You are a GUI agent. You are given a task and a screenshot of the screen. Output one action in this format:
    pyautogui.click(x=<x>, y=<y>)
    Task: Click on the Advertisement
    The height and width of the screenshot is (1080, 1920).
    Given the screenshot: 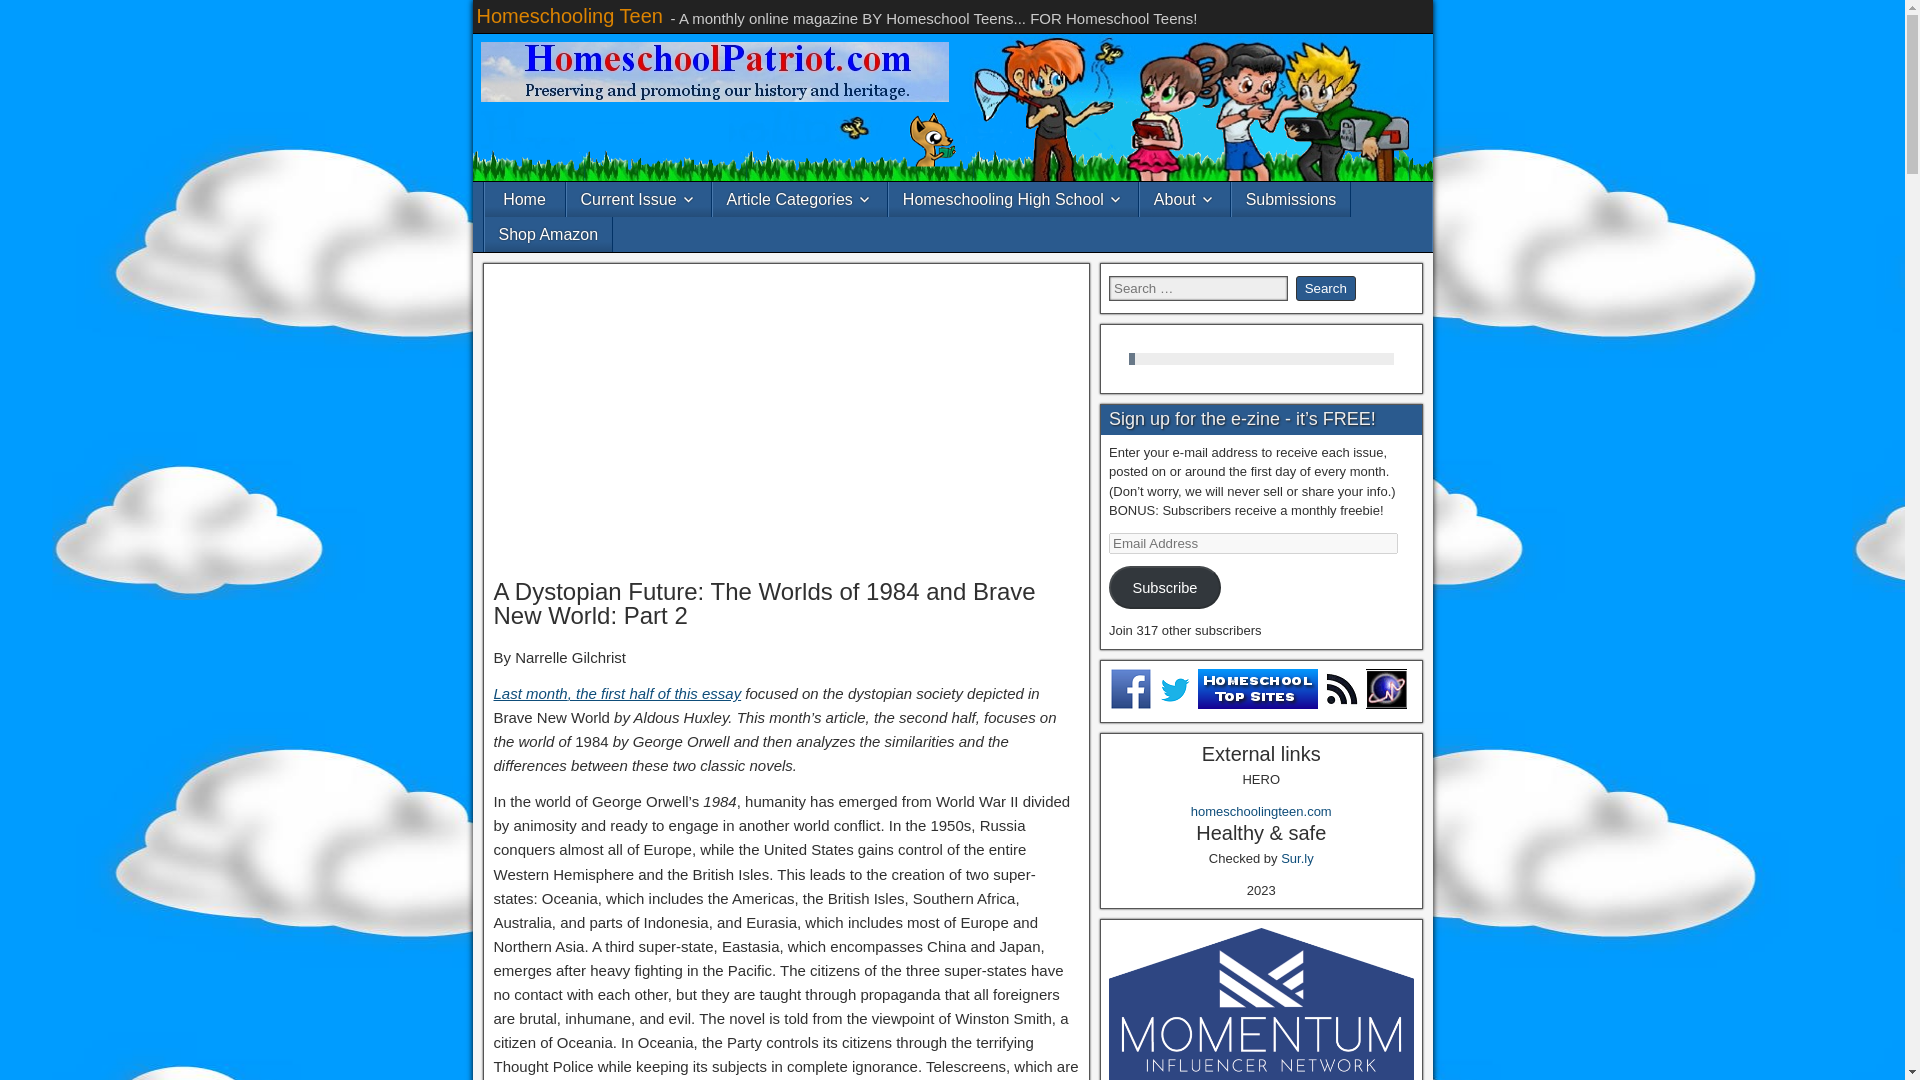 What is the action you would take?
    pyautogui.click(x=786, y=421)
    